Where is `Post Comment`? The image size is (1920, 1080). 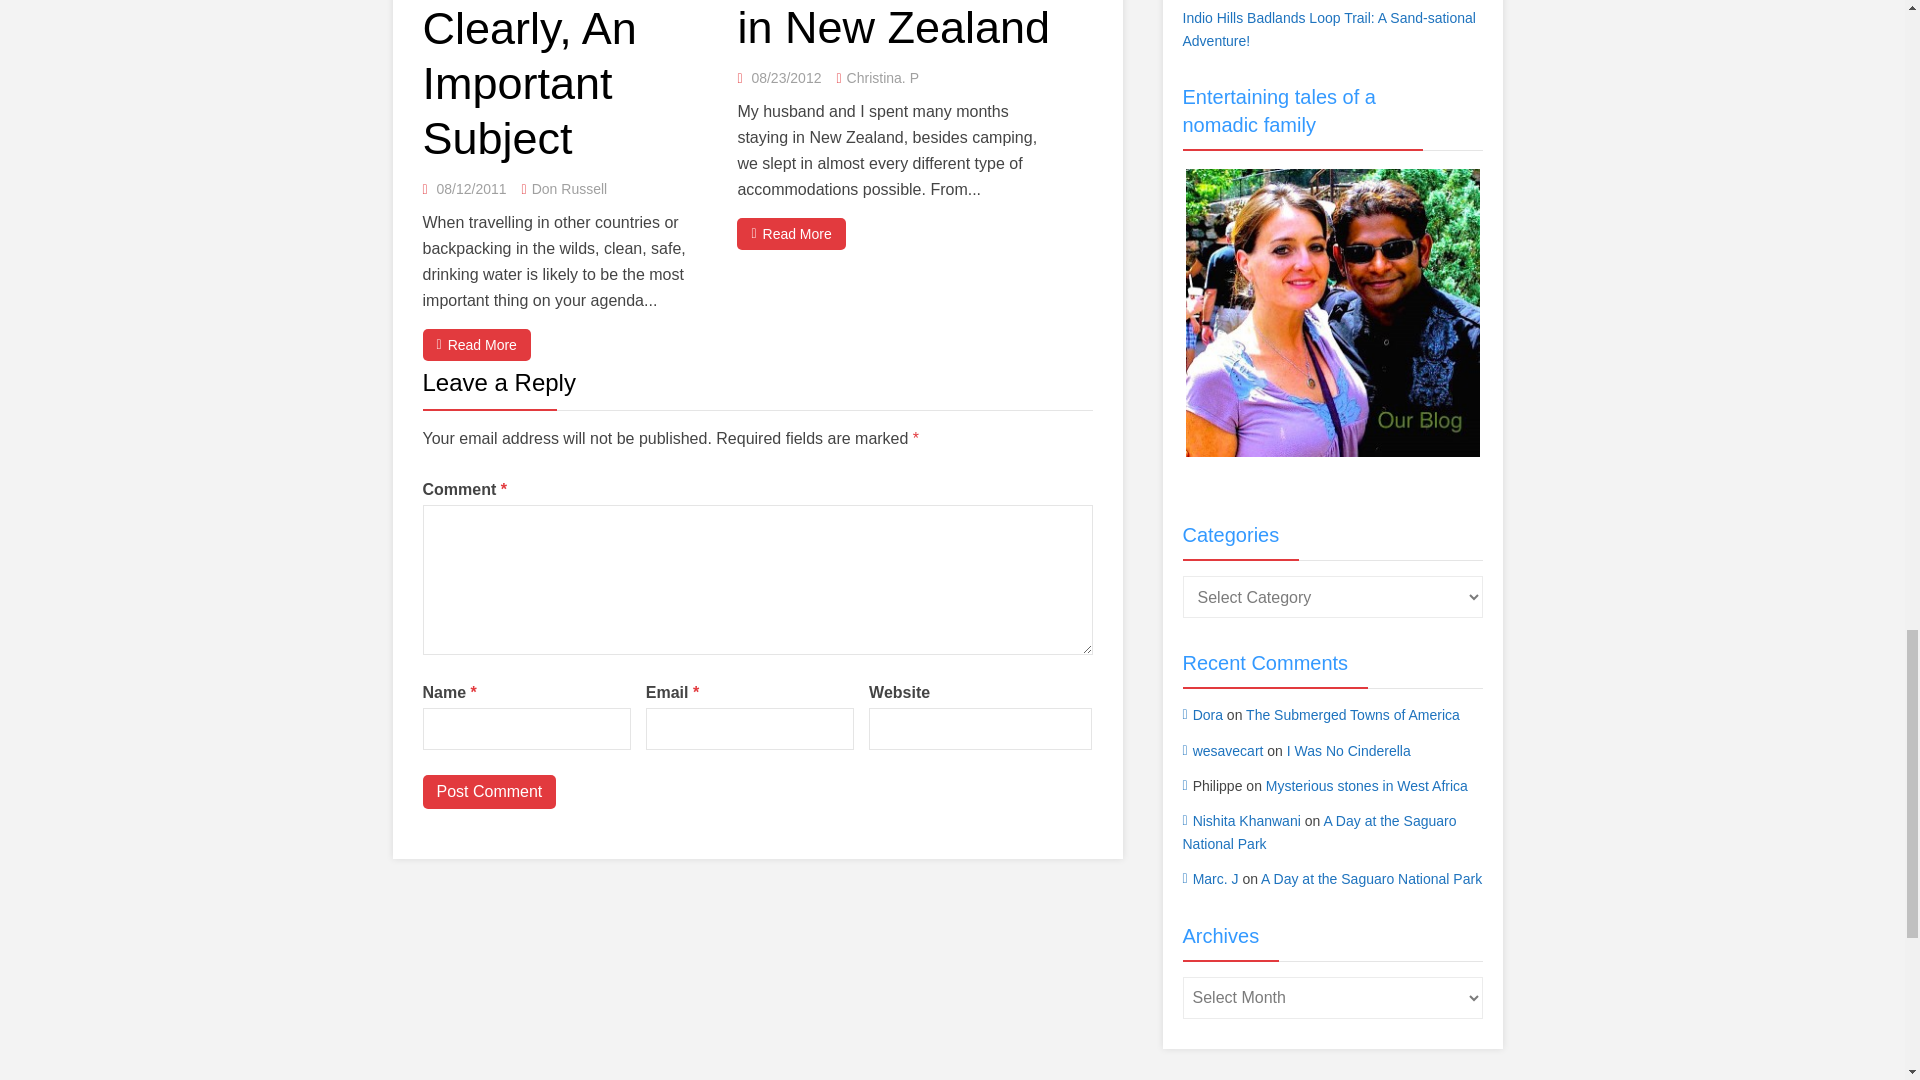
Post Comment is located at coordinates (489, 792).